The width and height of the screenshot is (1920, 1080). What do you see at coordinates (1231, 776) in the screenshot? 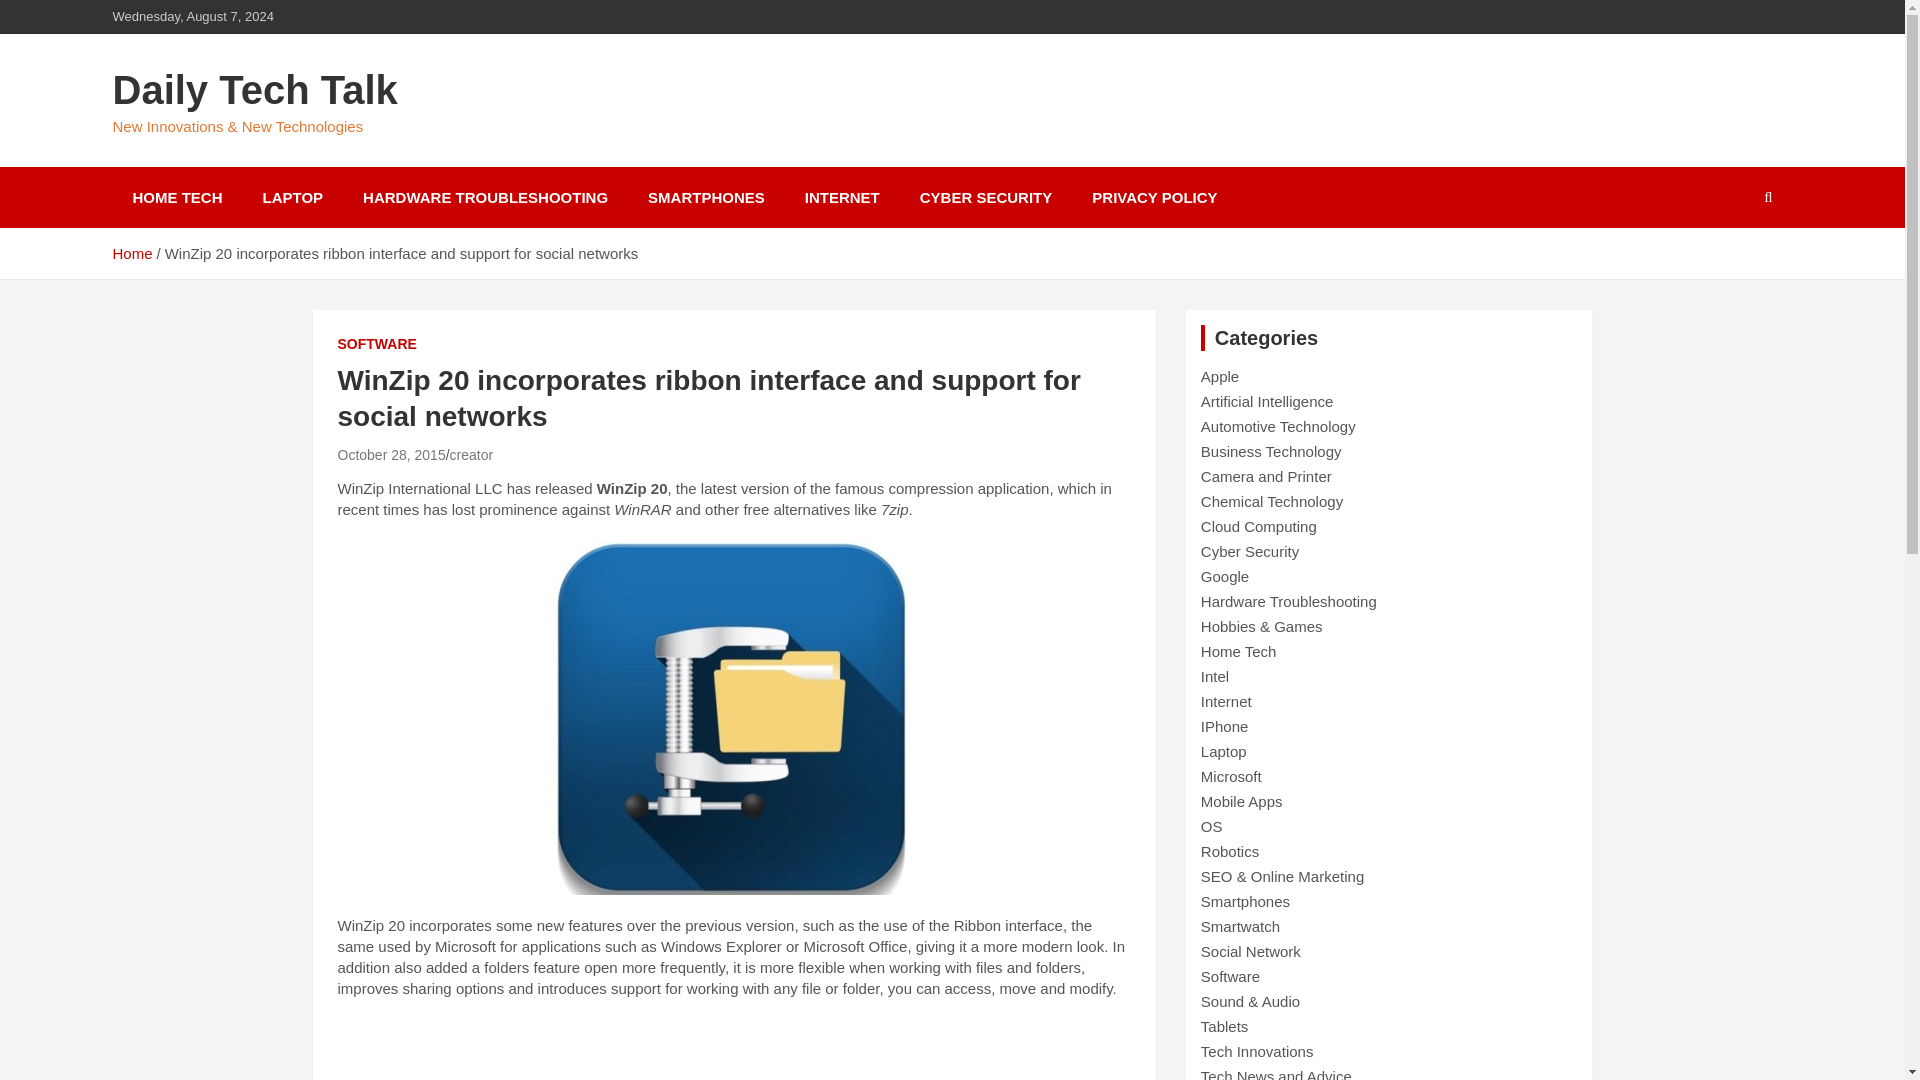
I see `Microsoft` at bounding box center [1231, 776].